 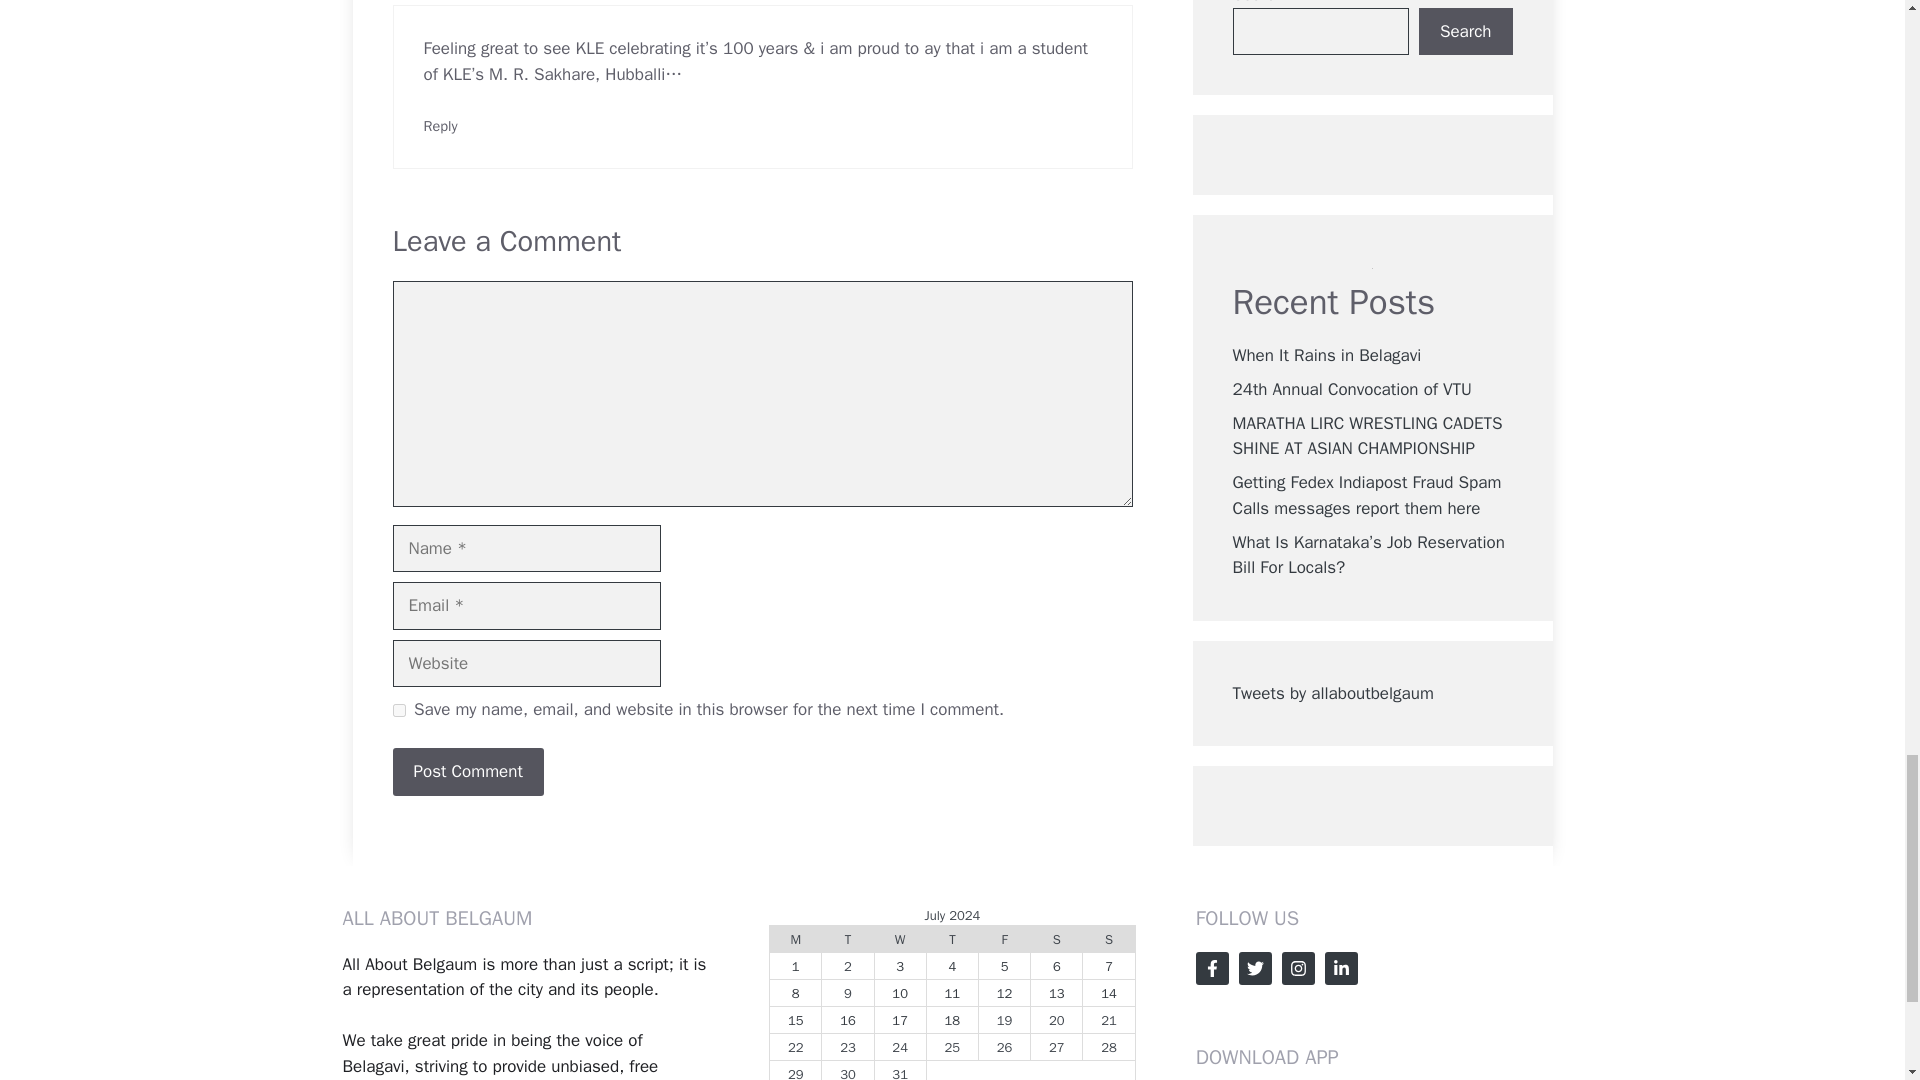 What do you see at coordinates (899, 938) in the screenshot?
I see `Wednesday` at bounding box center [899, 938].